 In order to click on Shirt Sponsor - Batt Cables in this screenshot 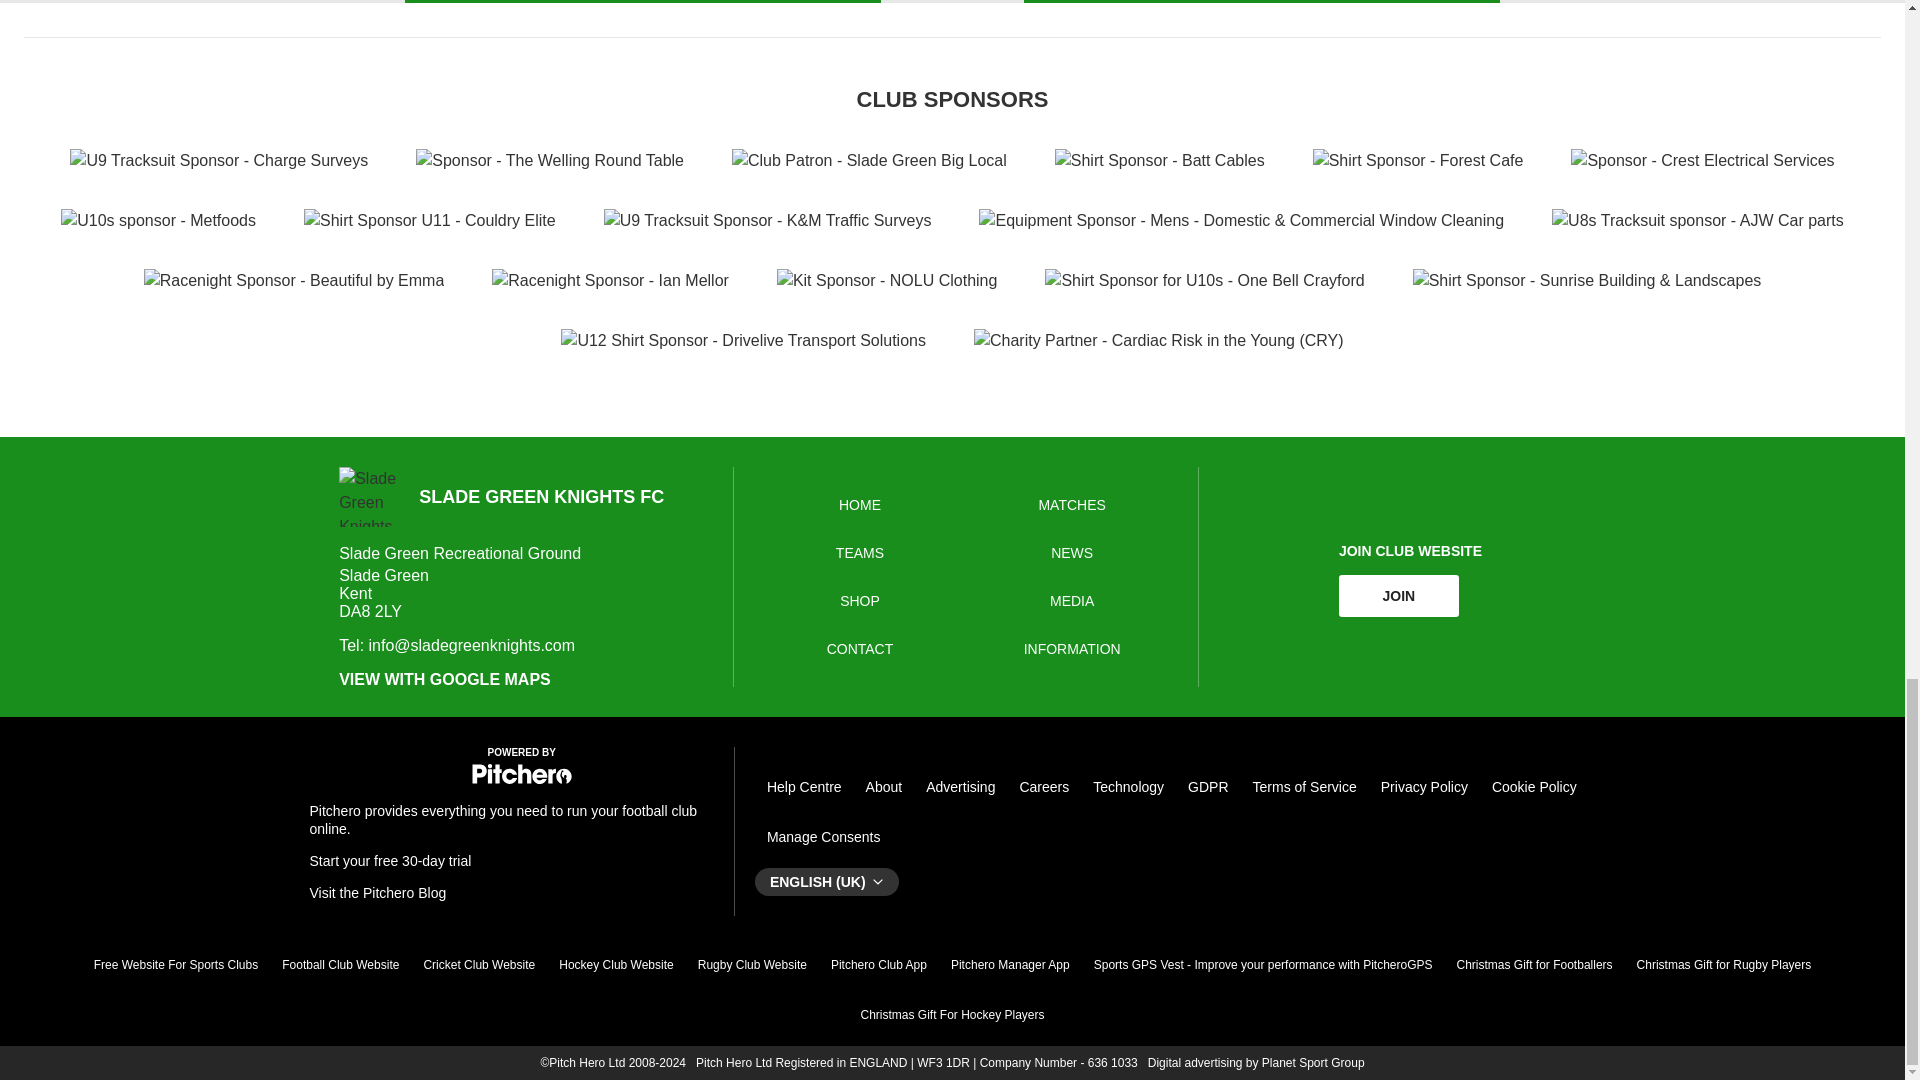, I will do `click(1160, 160)`.